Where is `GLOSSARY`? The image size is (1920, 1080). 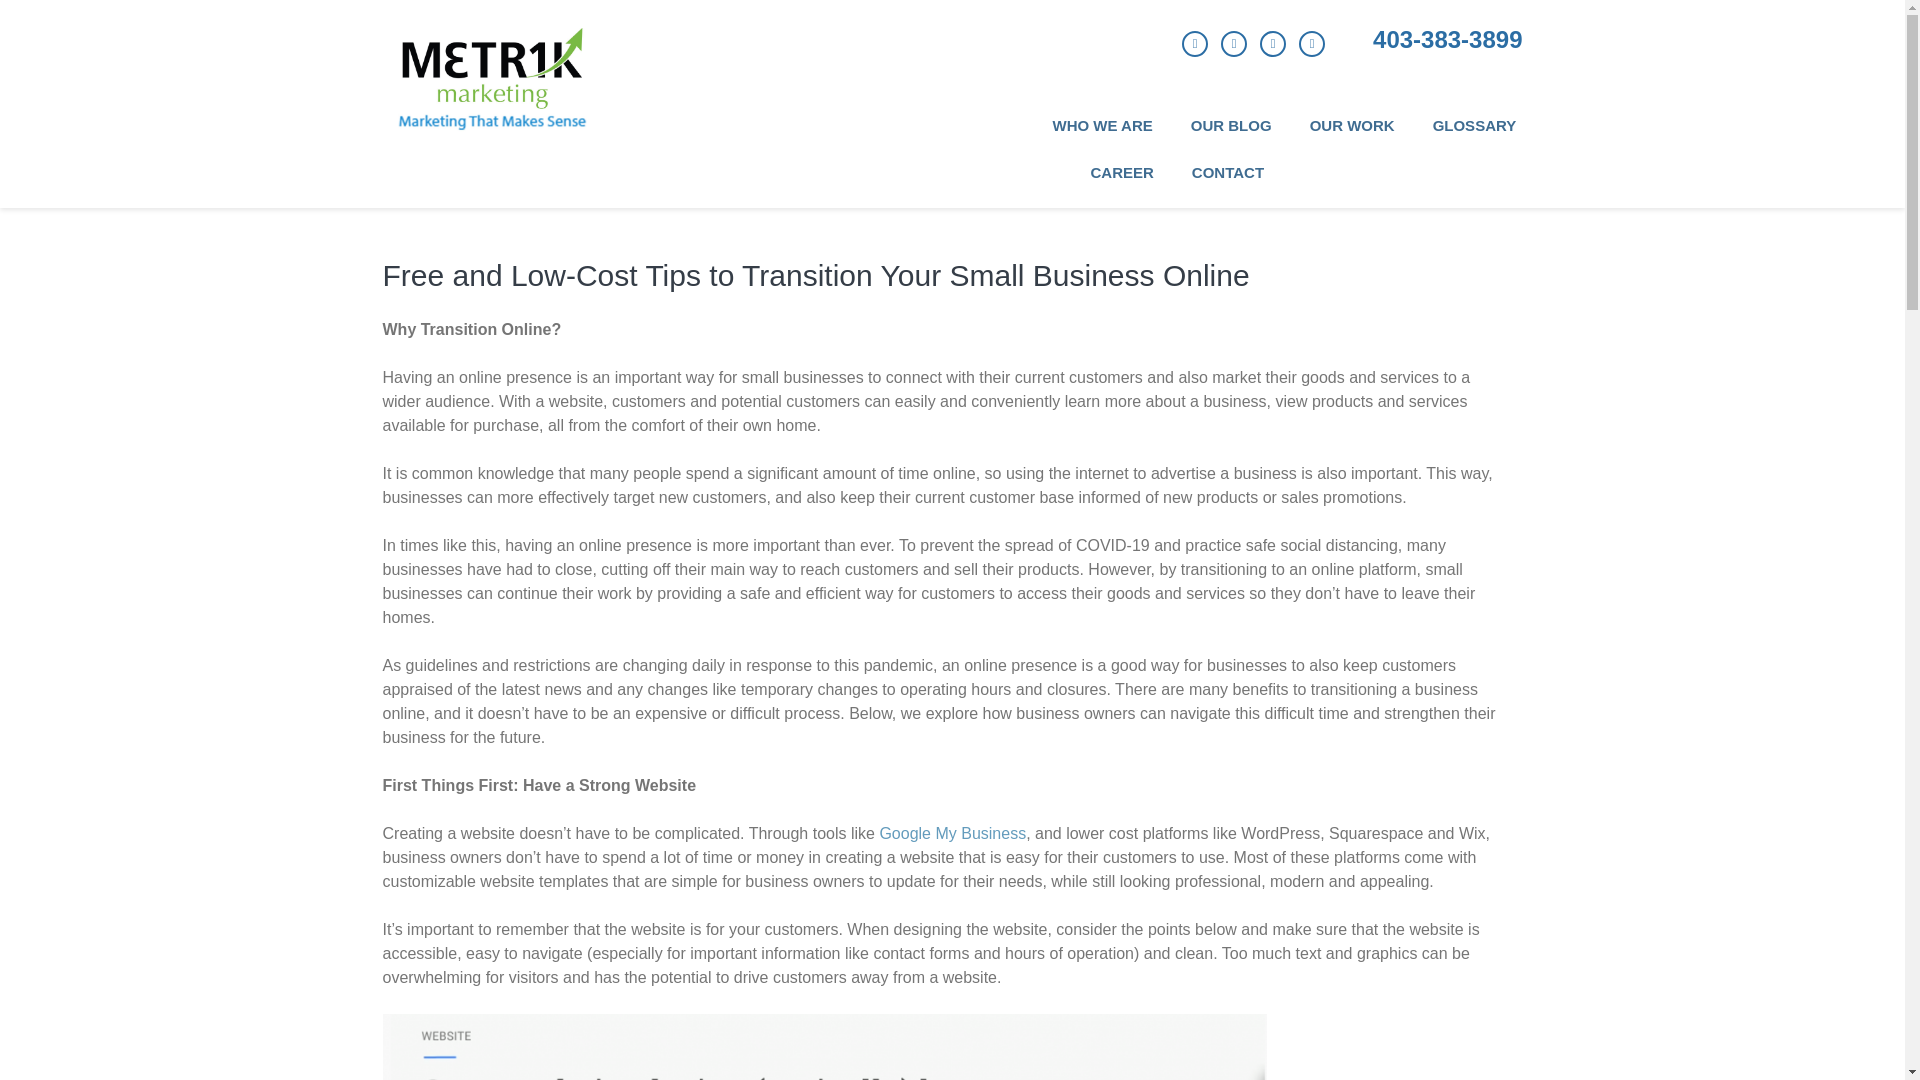 GLOSSARY is located at coordinates (1474, 137).